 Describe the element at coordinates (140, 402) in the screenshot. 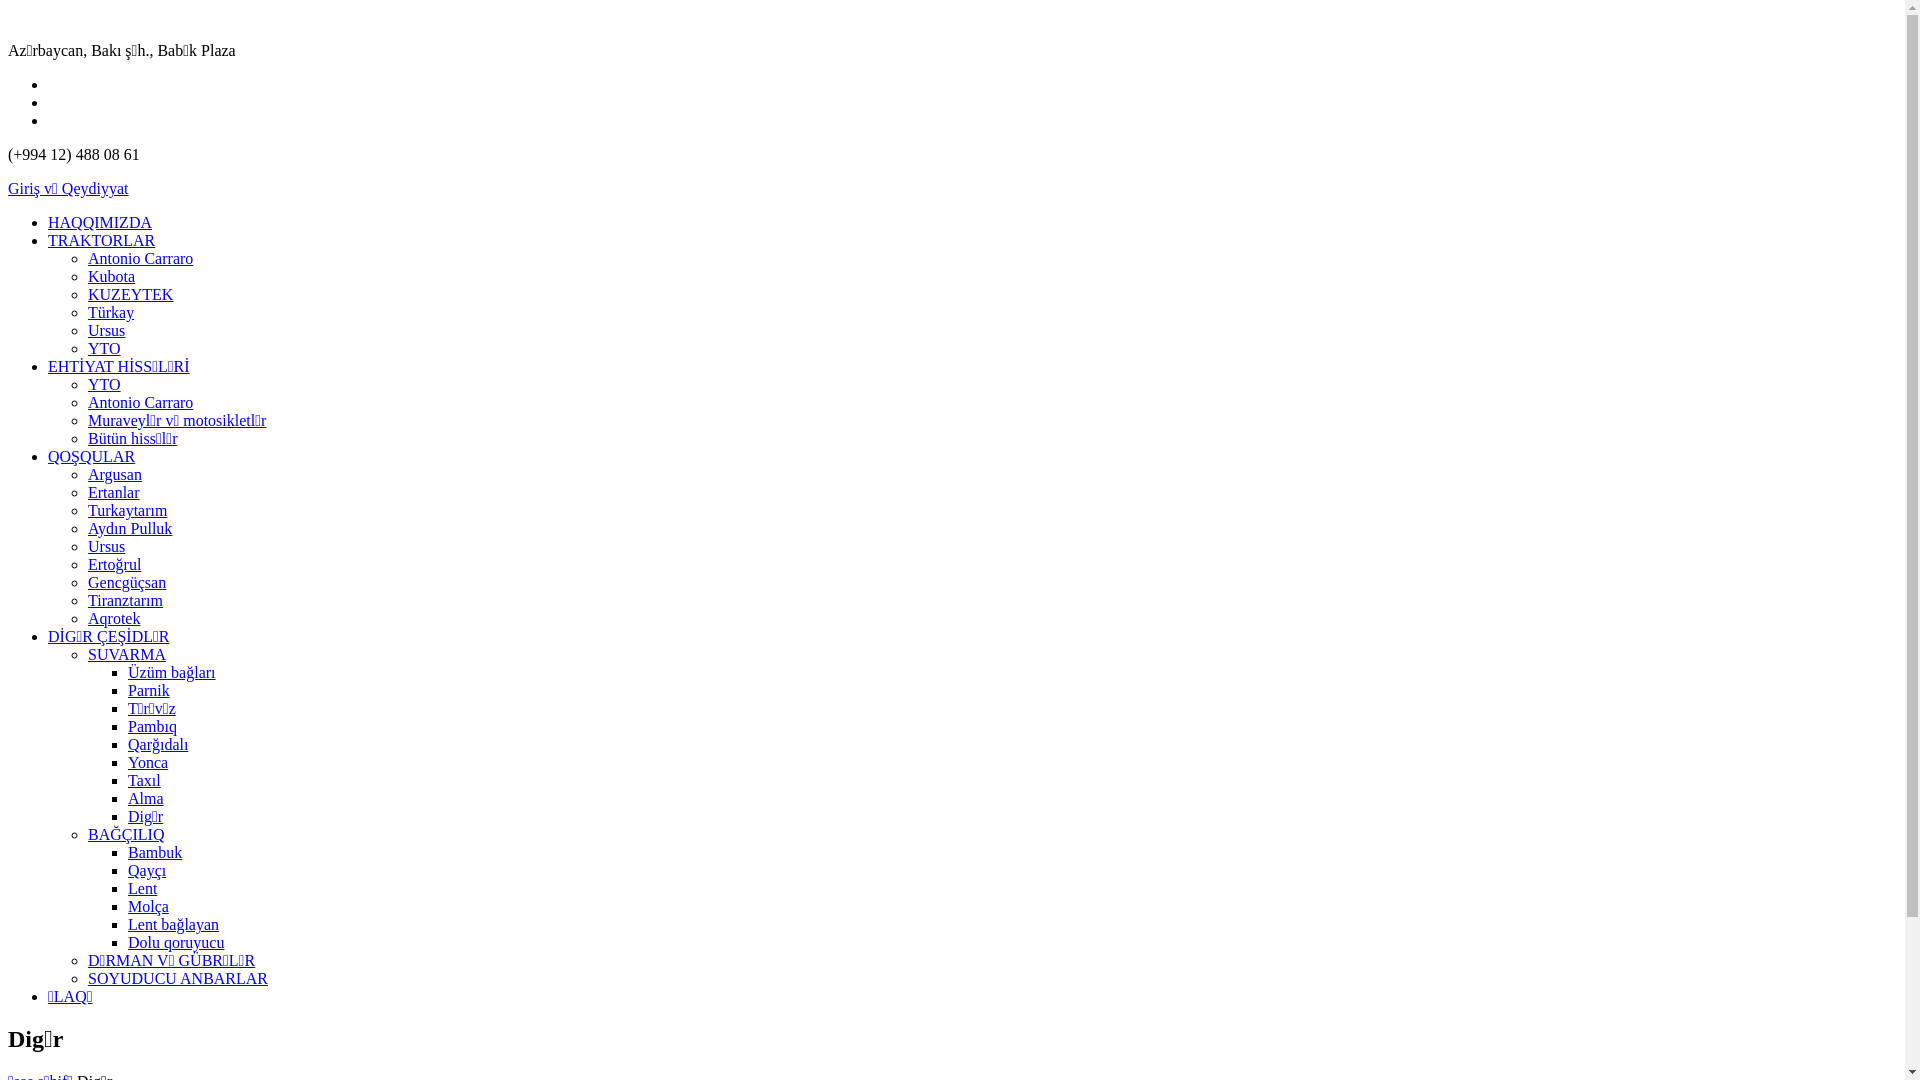

I see `Antonio Carraro` at that location.